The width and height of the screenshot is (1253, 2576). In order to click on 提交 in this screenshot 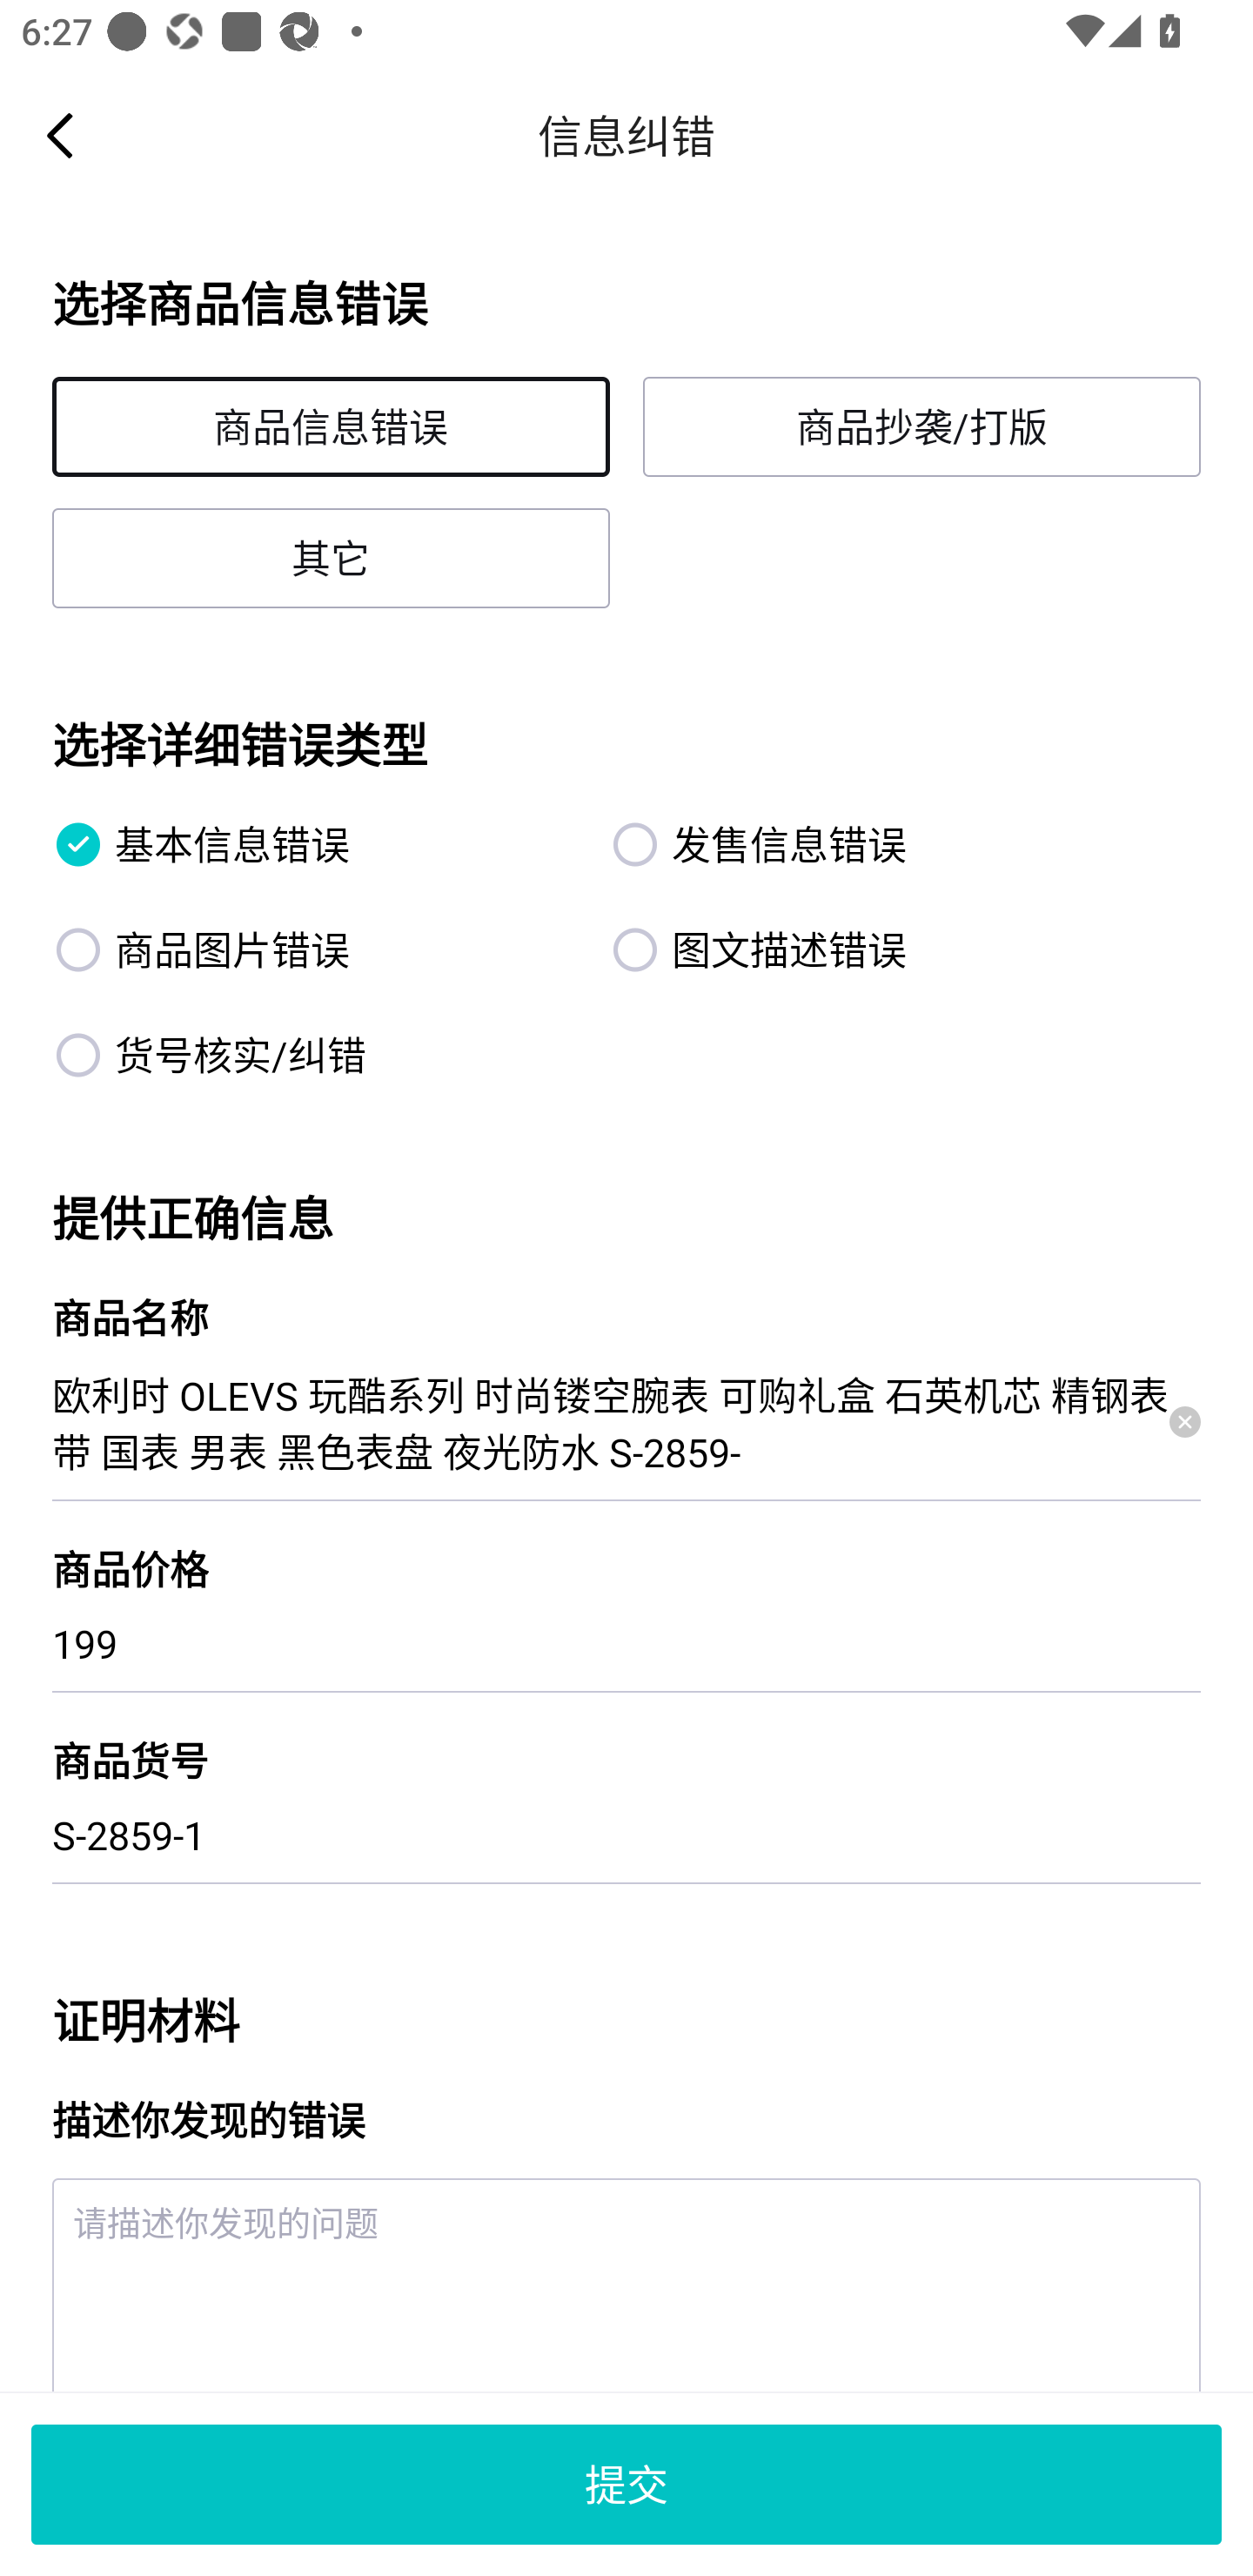, I will do `click(626, 2484)`.